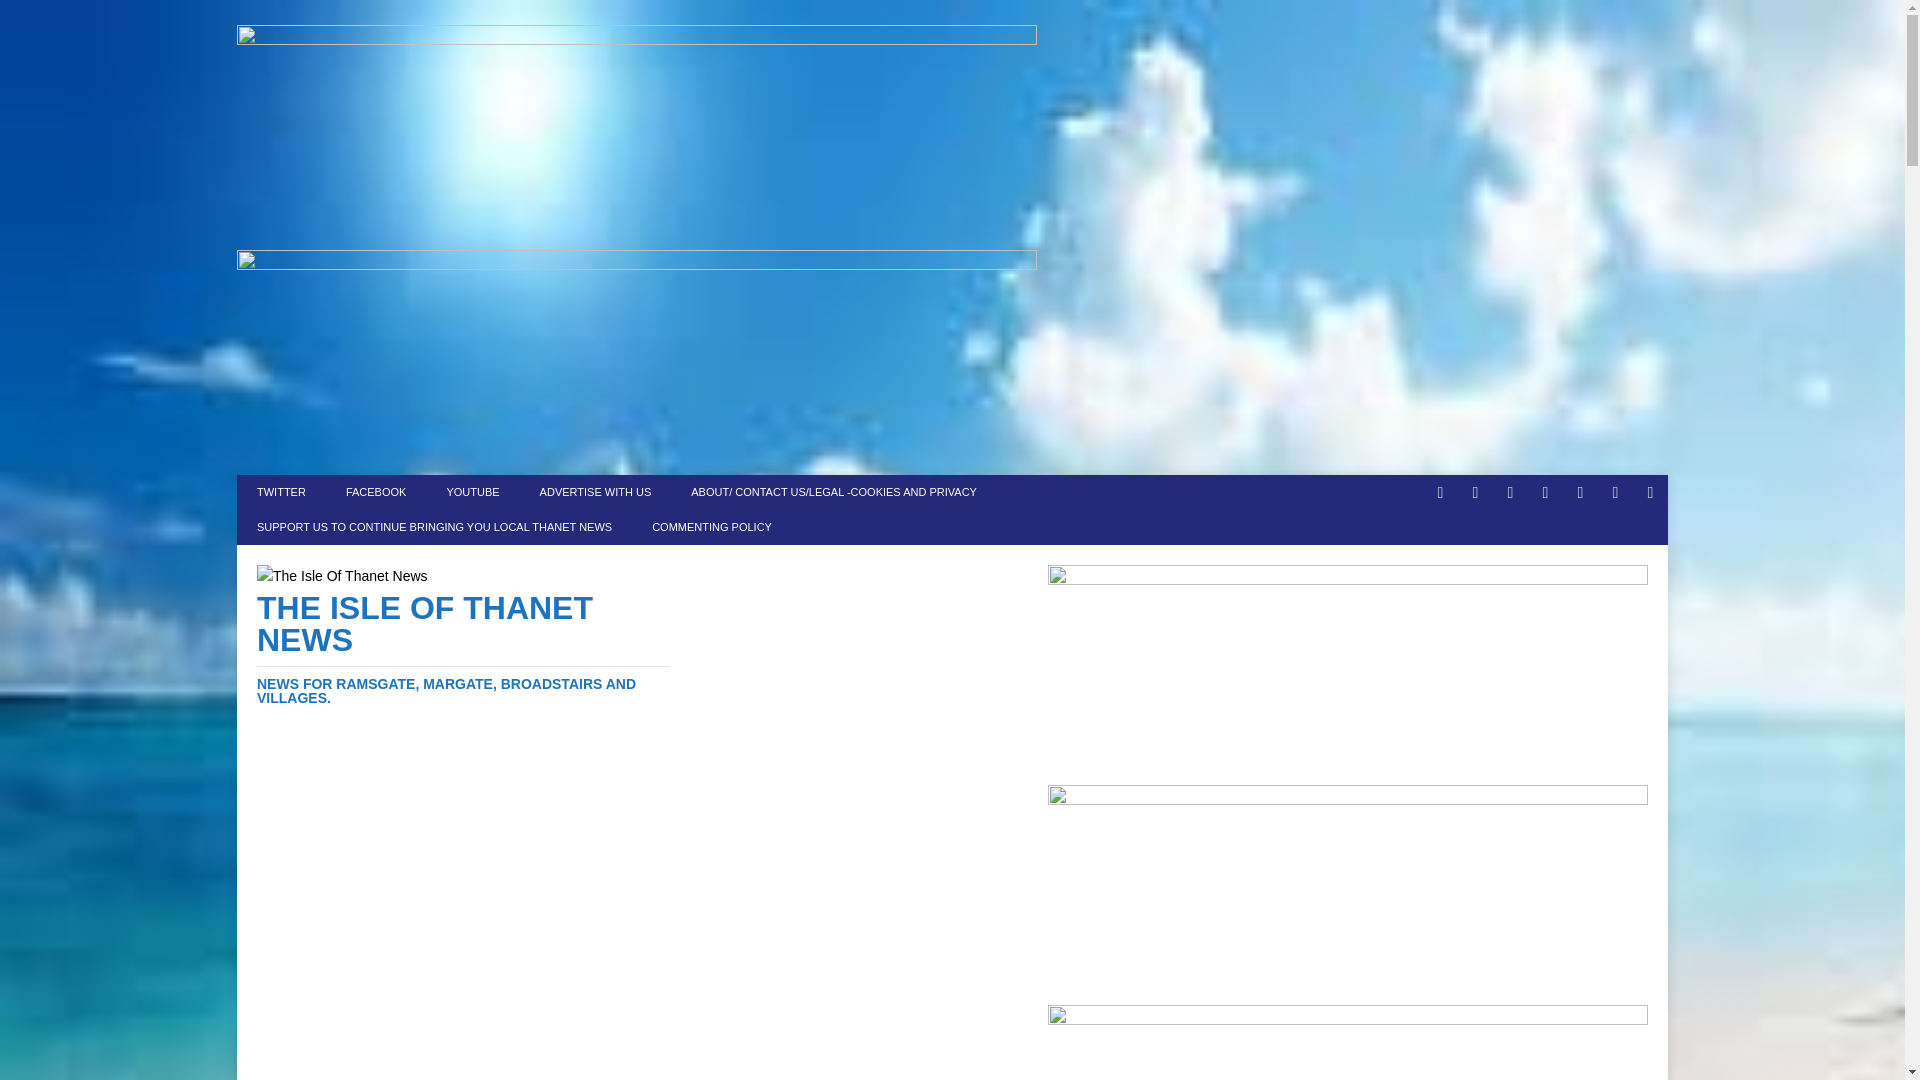 The image size is (1920, 1080). What do you see at coordinates (376, 492) in the screenshot?
I see `FACEBOOK` at bounding box center [376, 492].